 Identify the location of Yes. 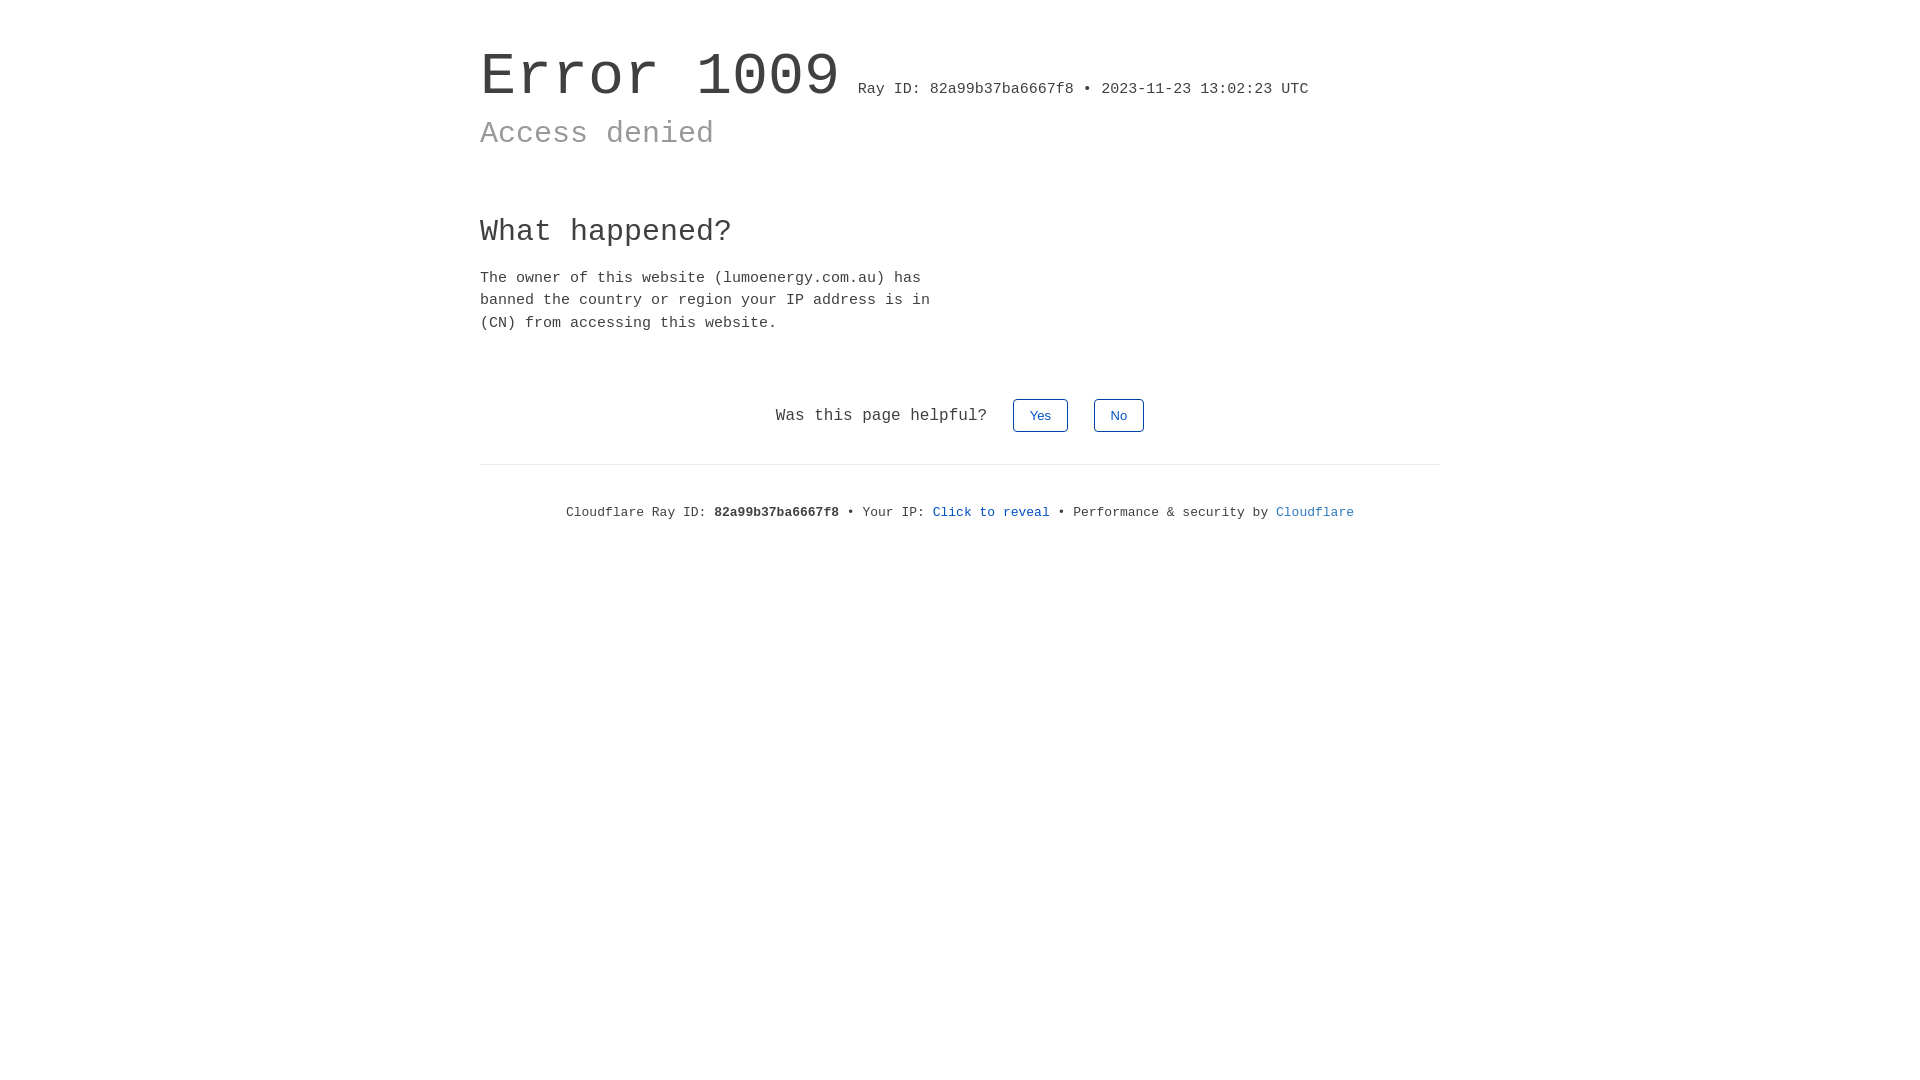
(1040, 416).